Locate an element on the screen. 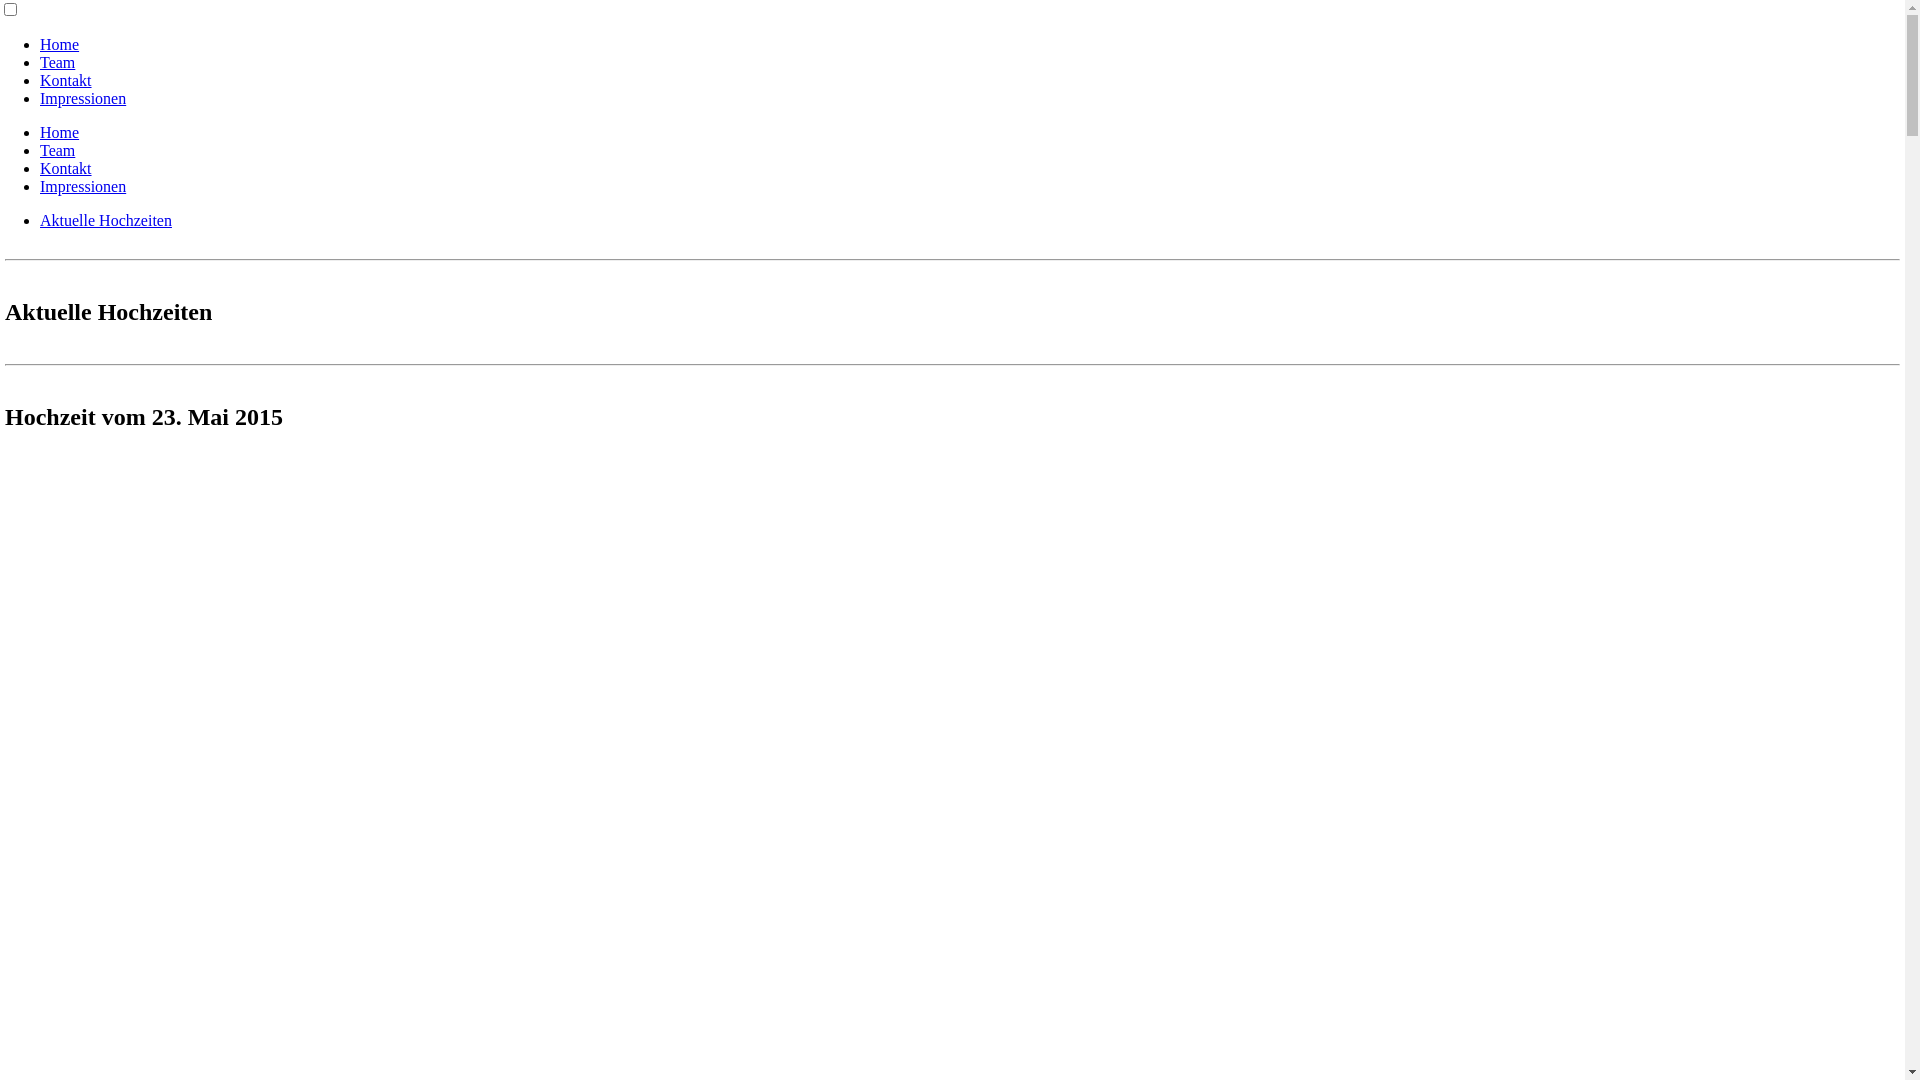  Impressionen is located at coordinates (83, 98).